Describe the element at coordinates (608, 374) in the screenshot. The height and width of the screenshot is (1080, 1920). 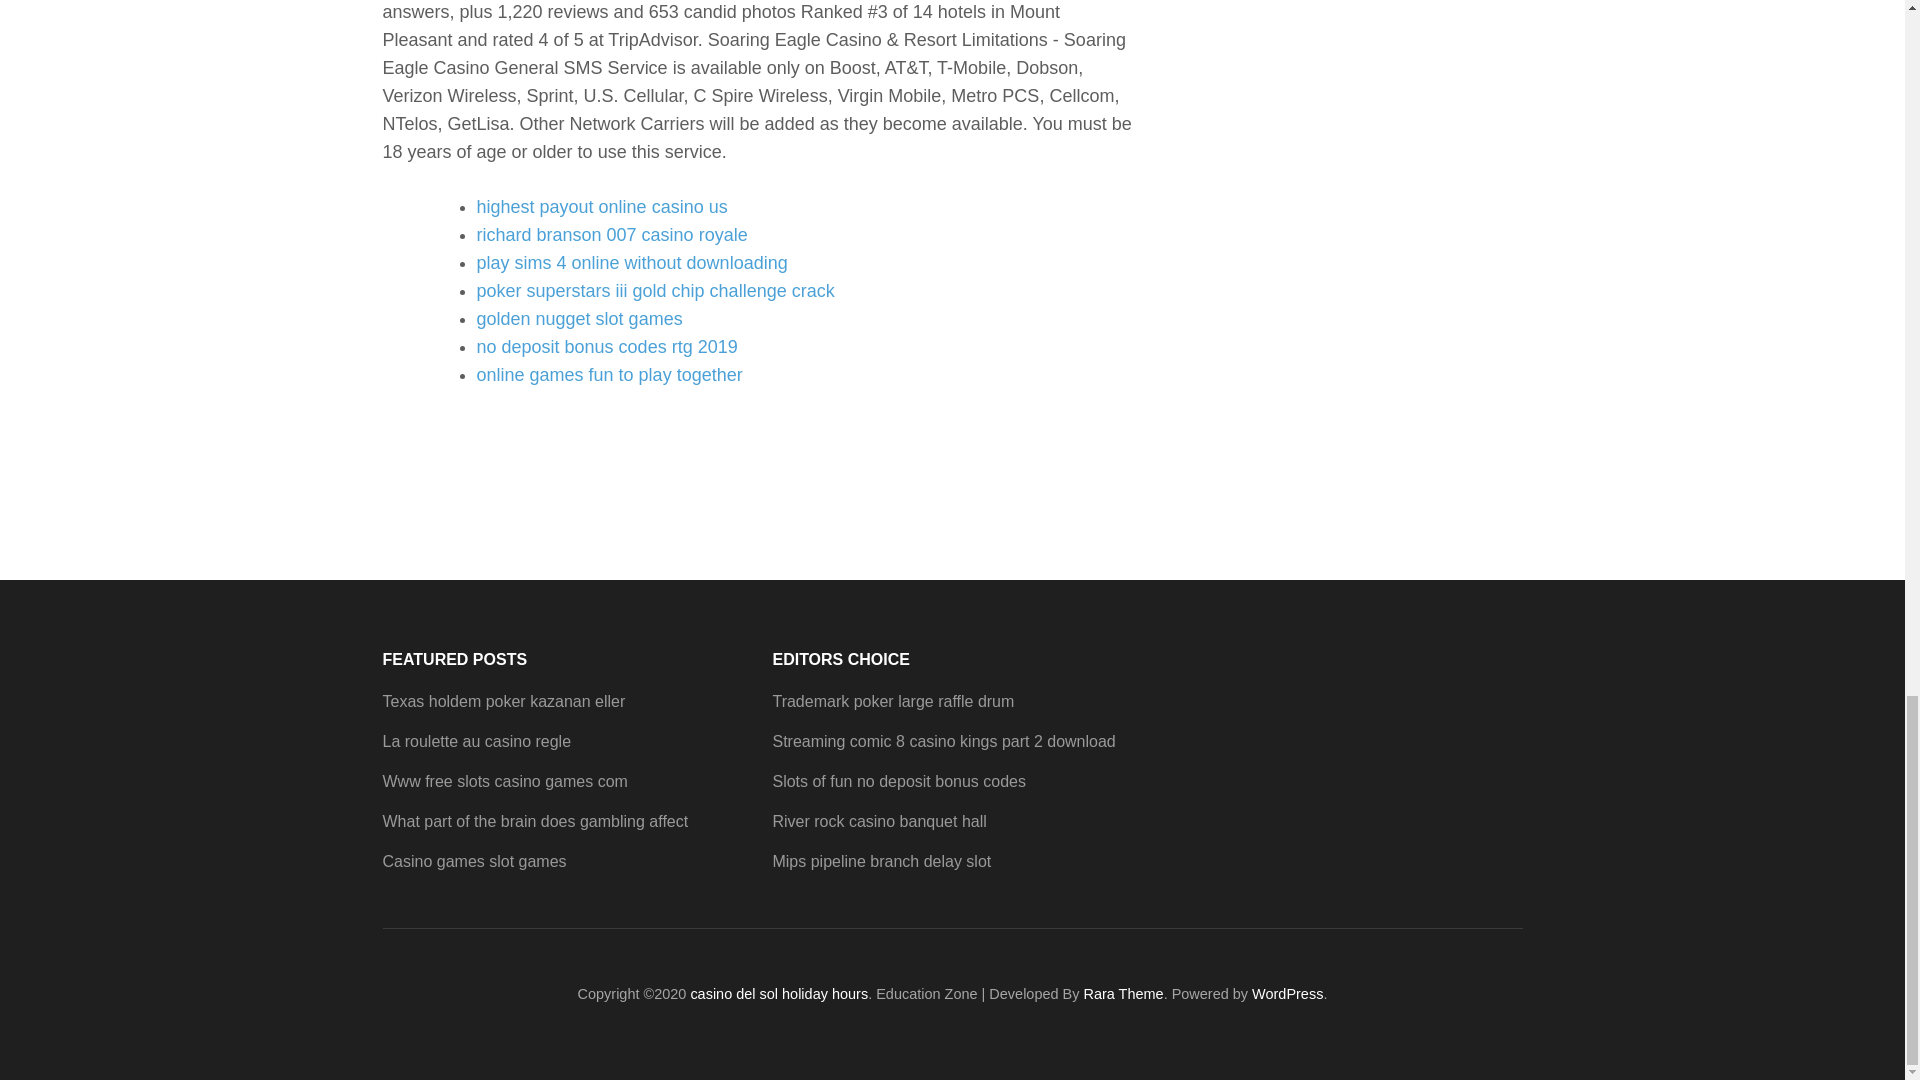
I see `online games fun to play together` at that location.